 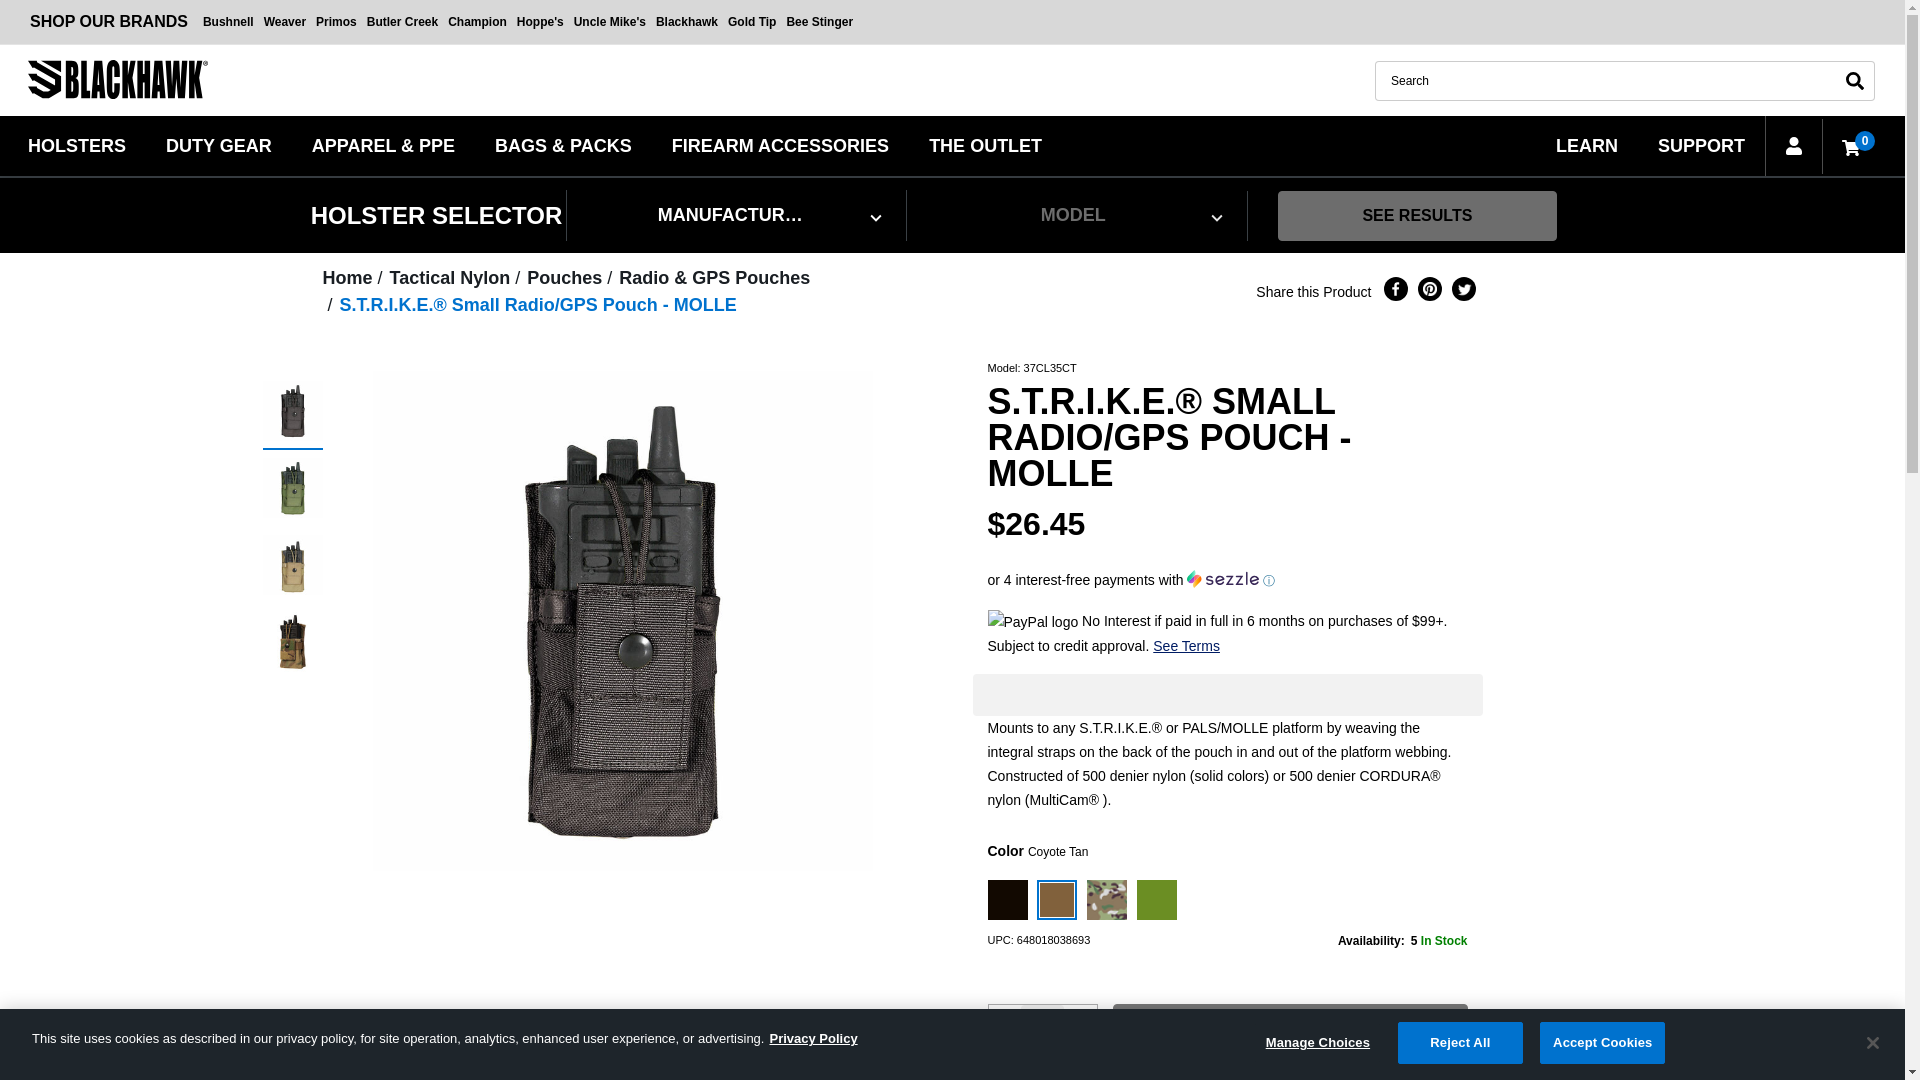 What do you see at coordinates (77, 144) in the screenshot?
I see `HOLSTERS` at bounding box center [77, 144].